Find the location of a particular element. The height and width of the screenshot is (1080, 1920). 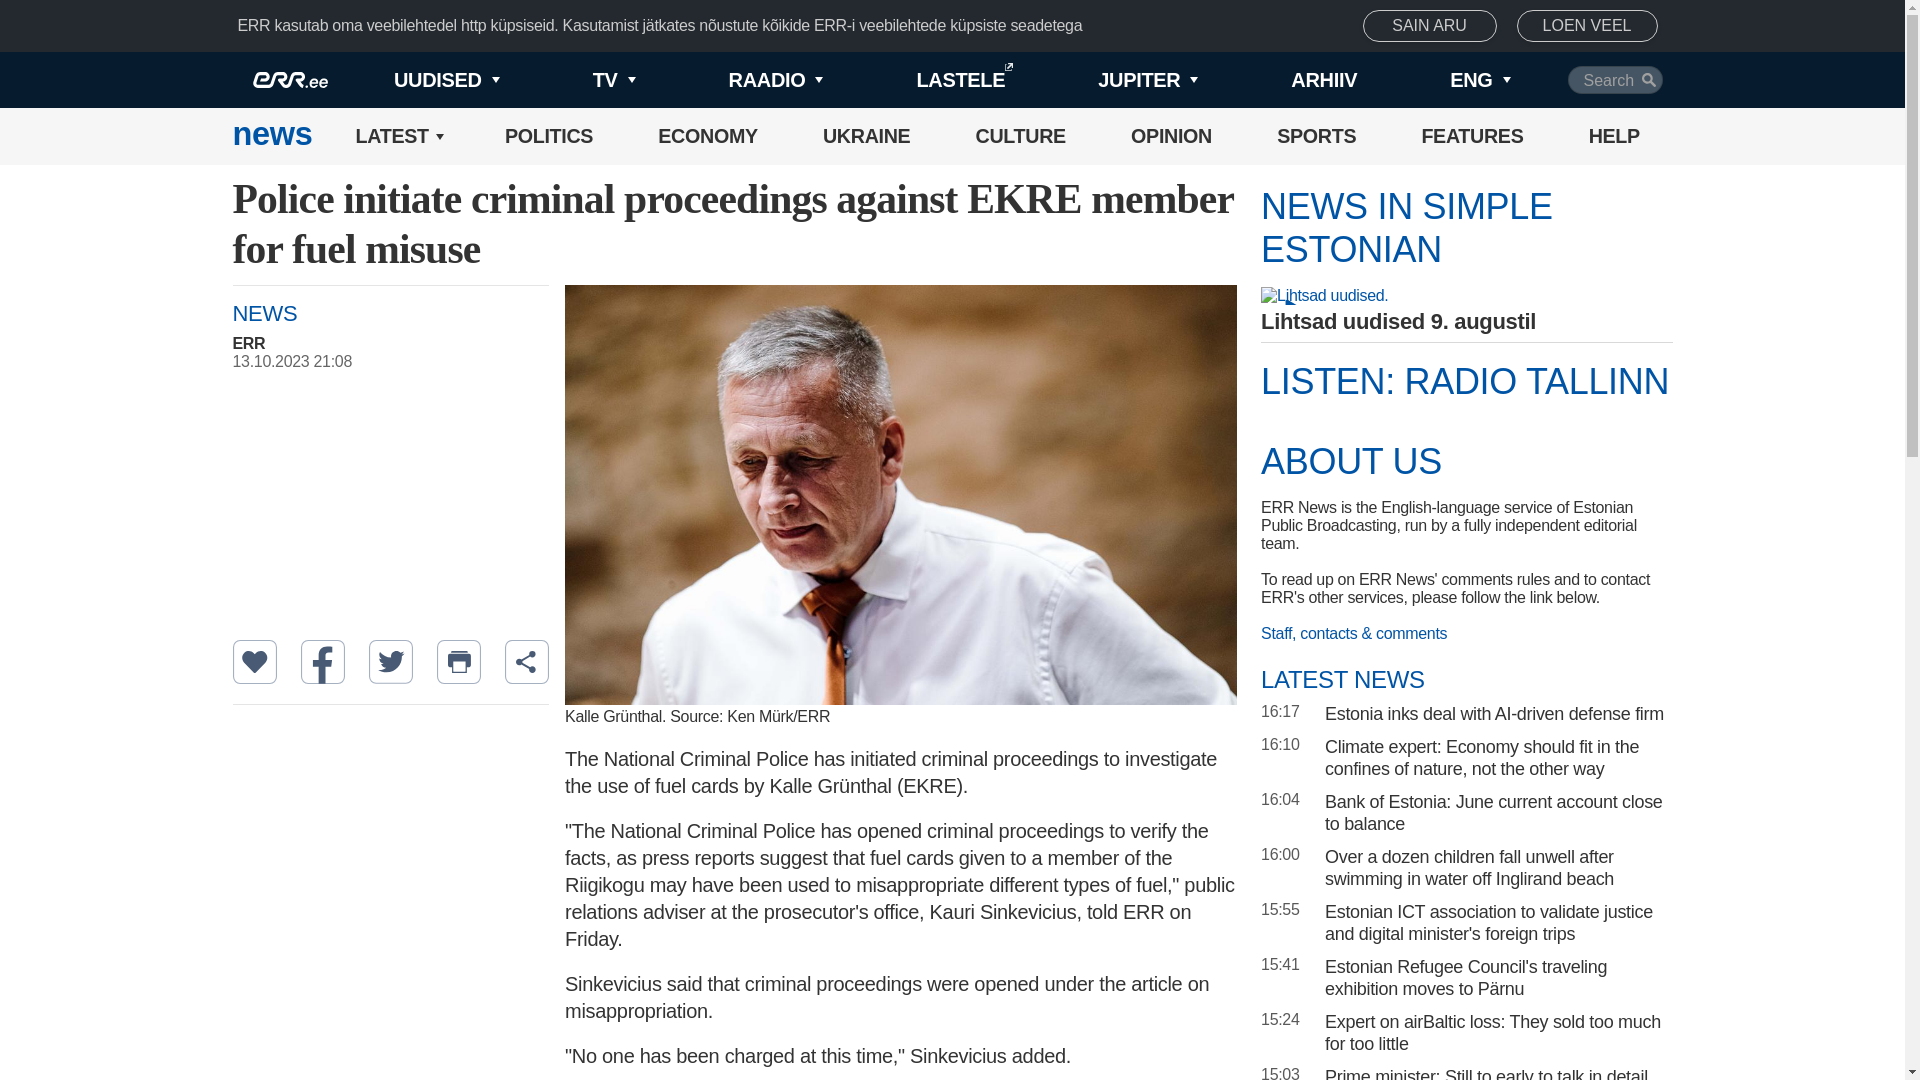

LOEN VEEL is located at coordinates (1587, 26).